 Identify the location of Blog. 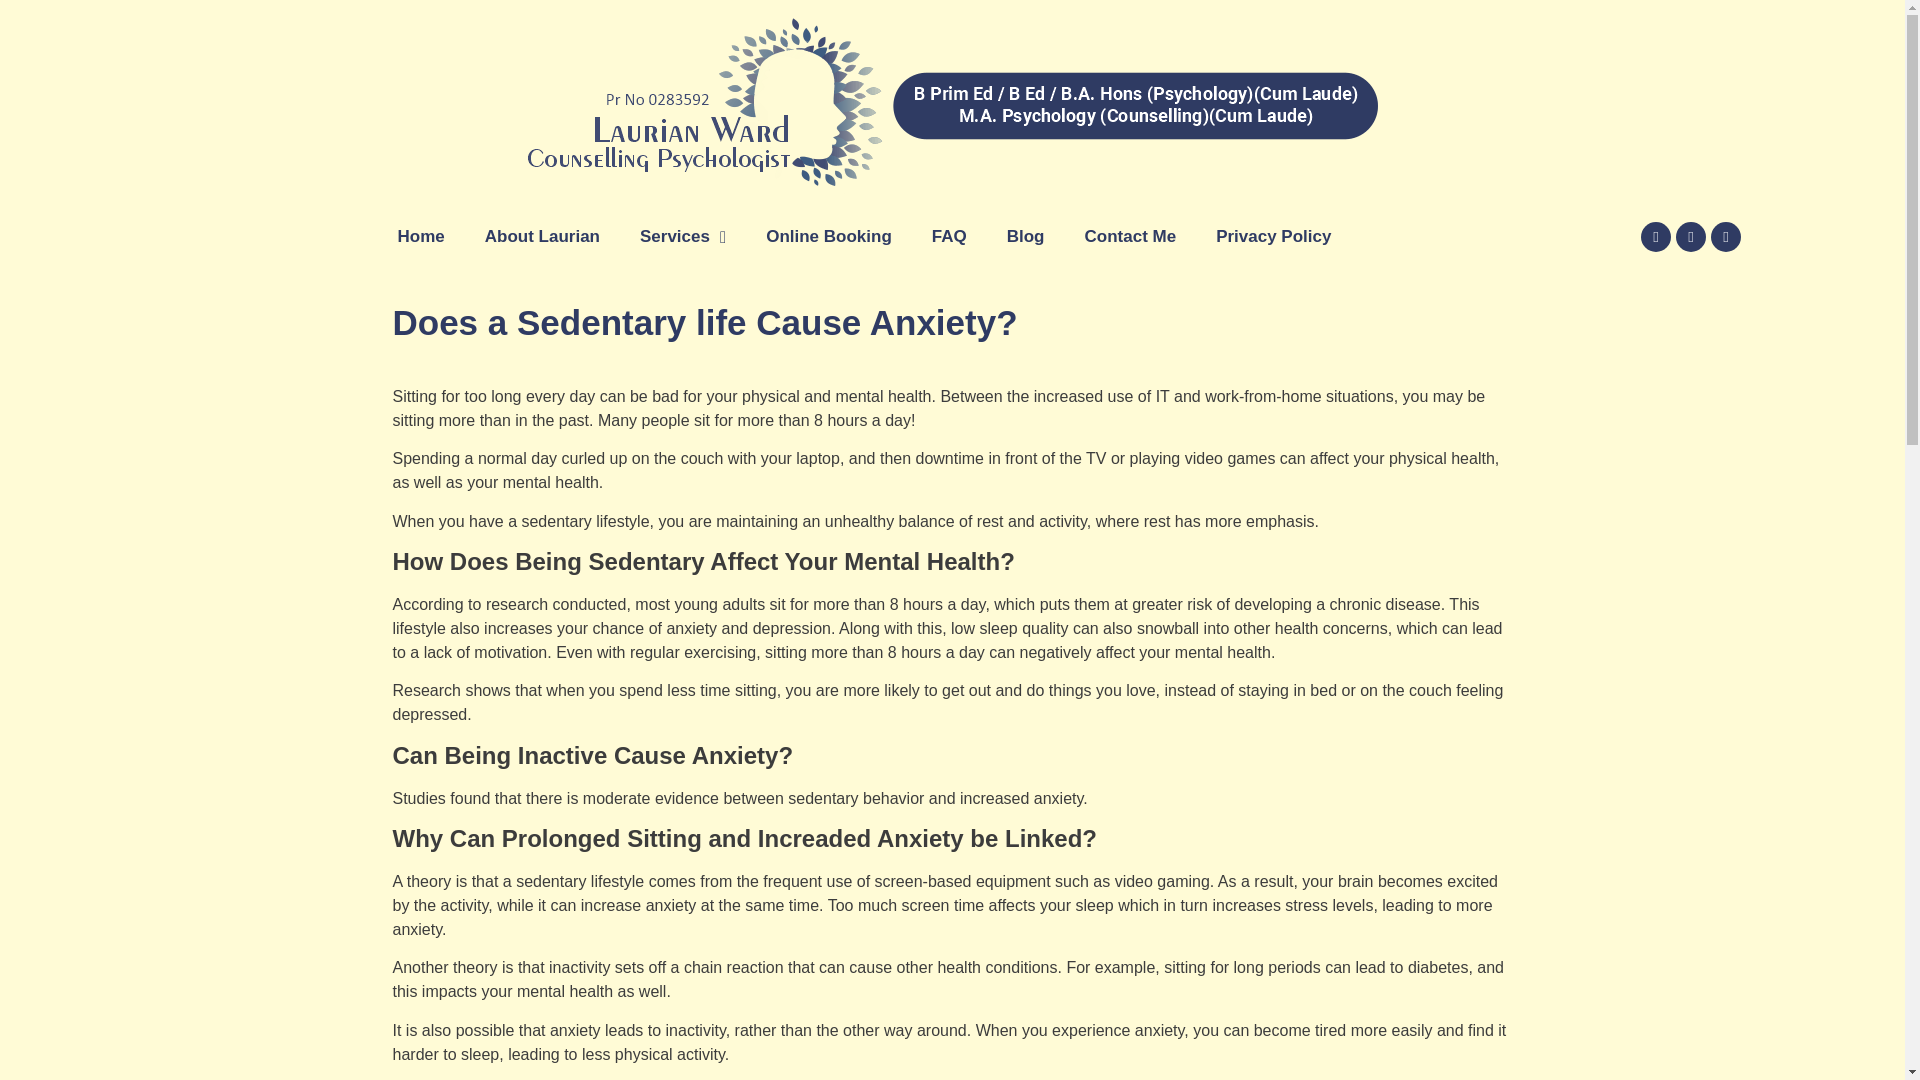
(1018, 236).